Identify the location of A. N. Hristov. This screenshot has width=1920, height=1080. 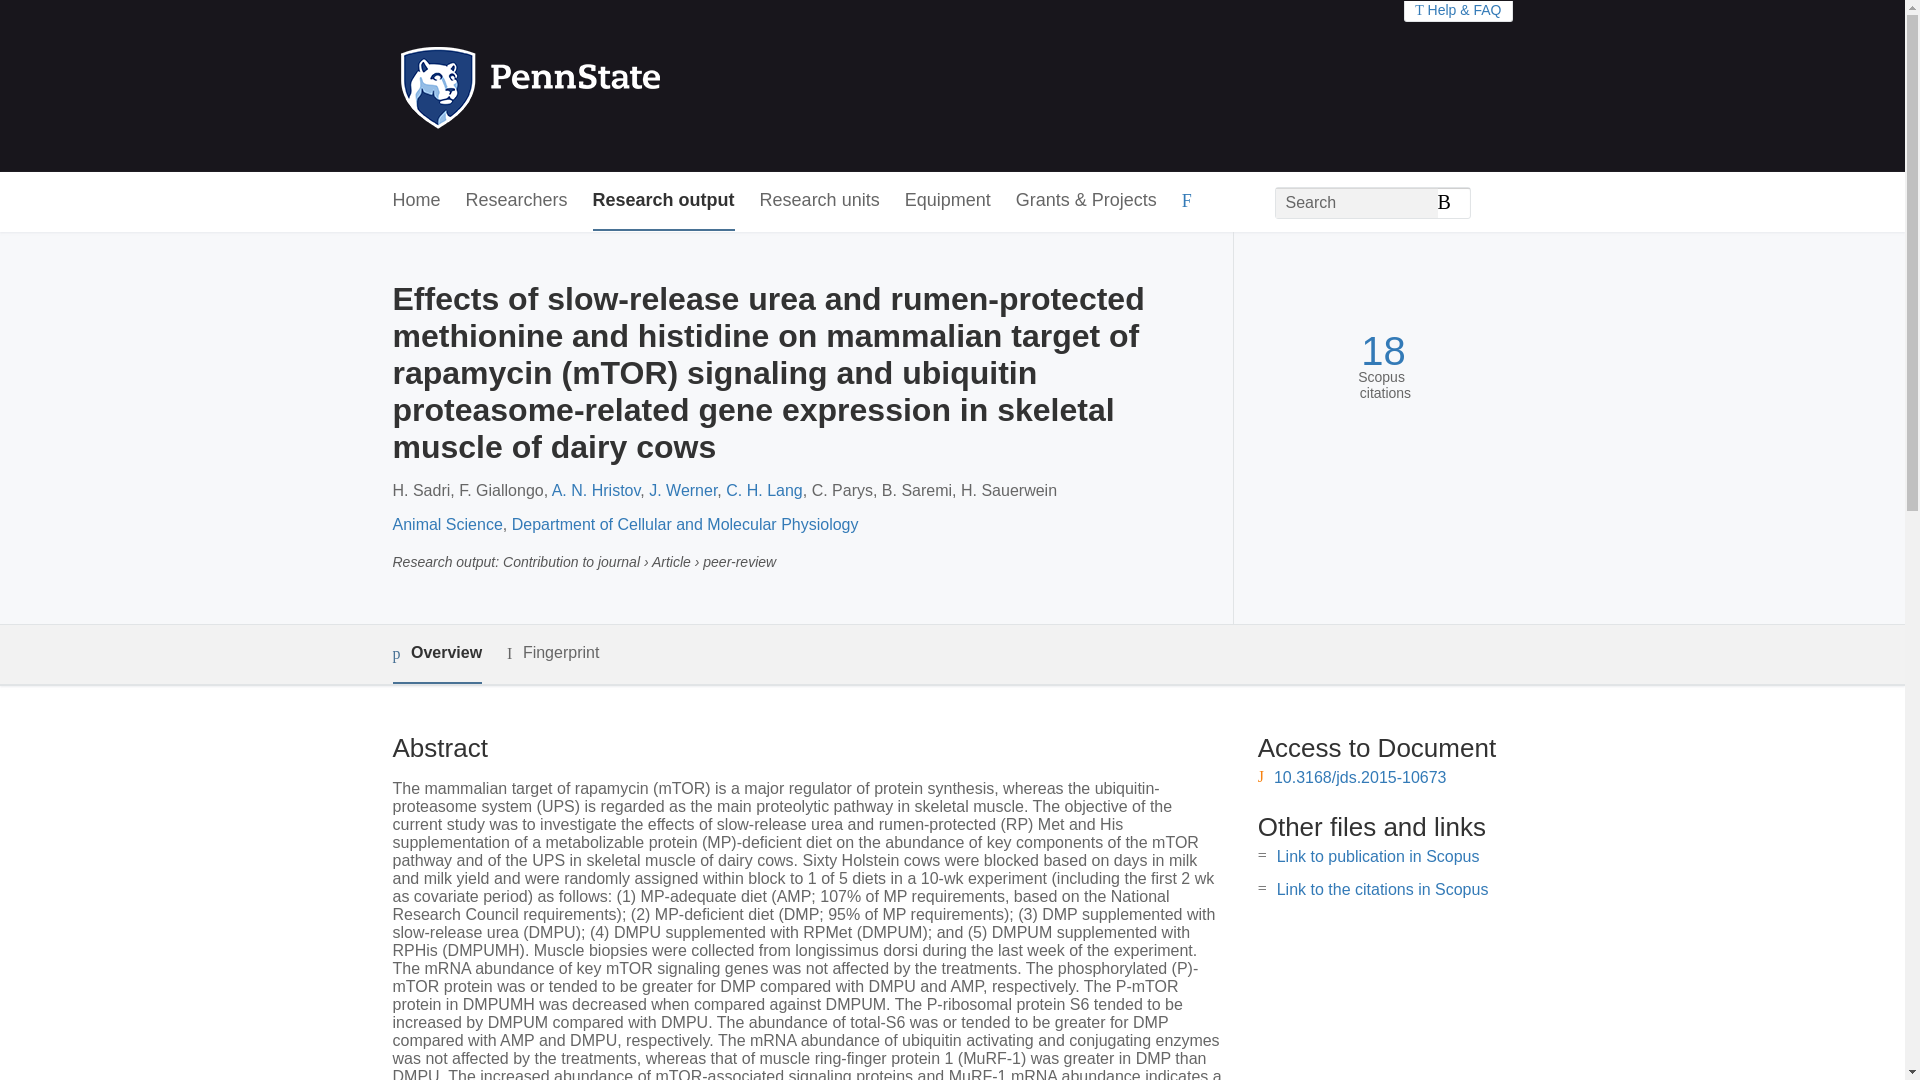
(596, 490).